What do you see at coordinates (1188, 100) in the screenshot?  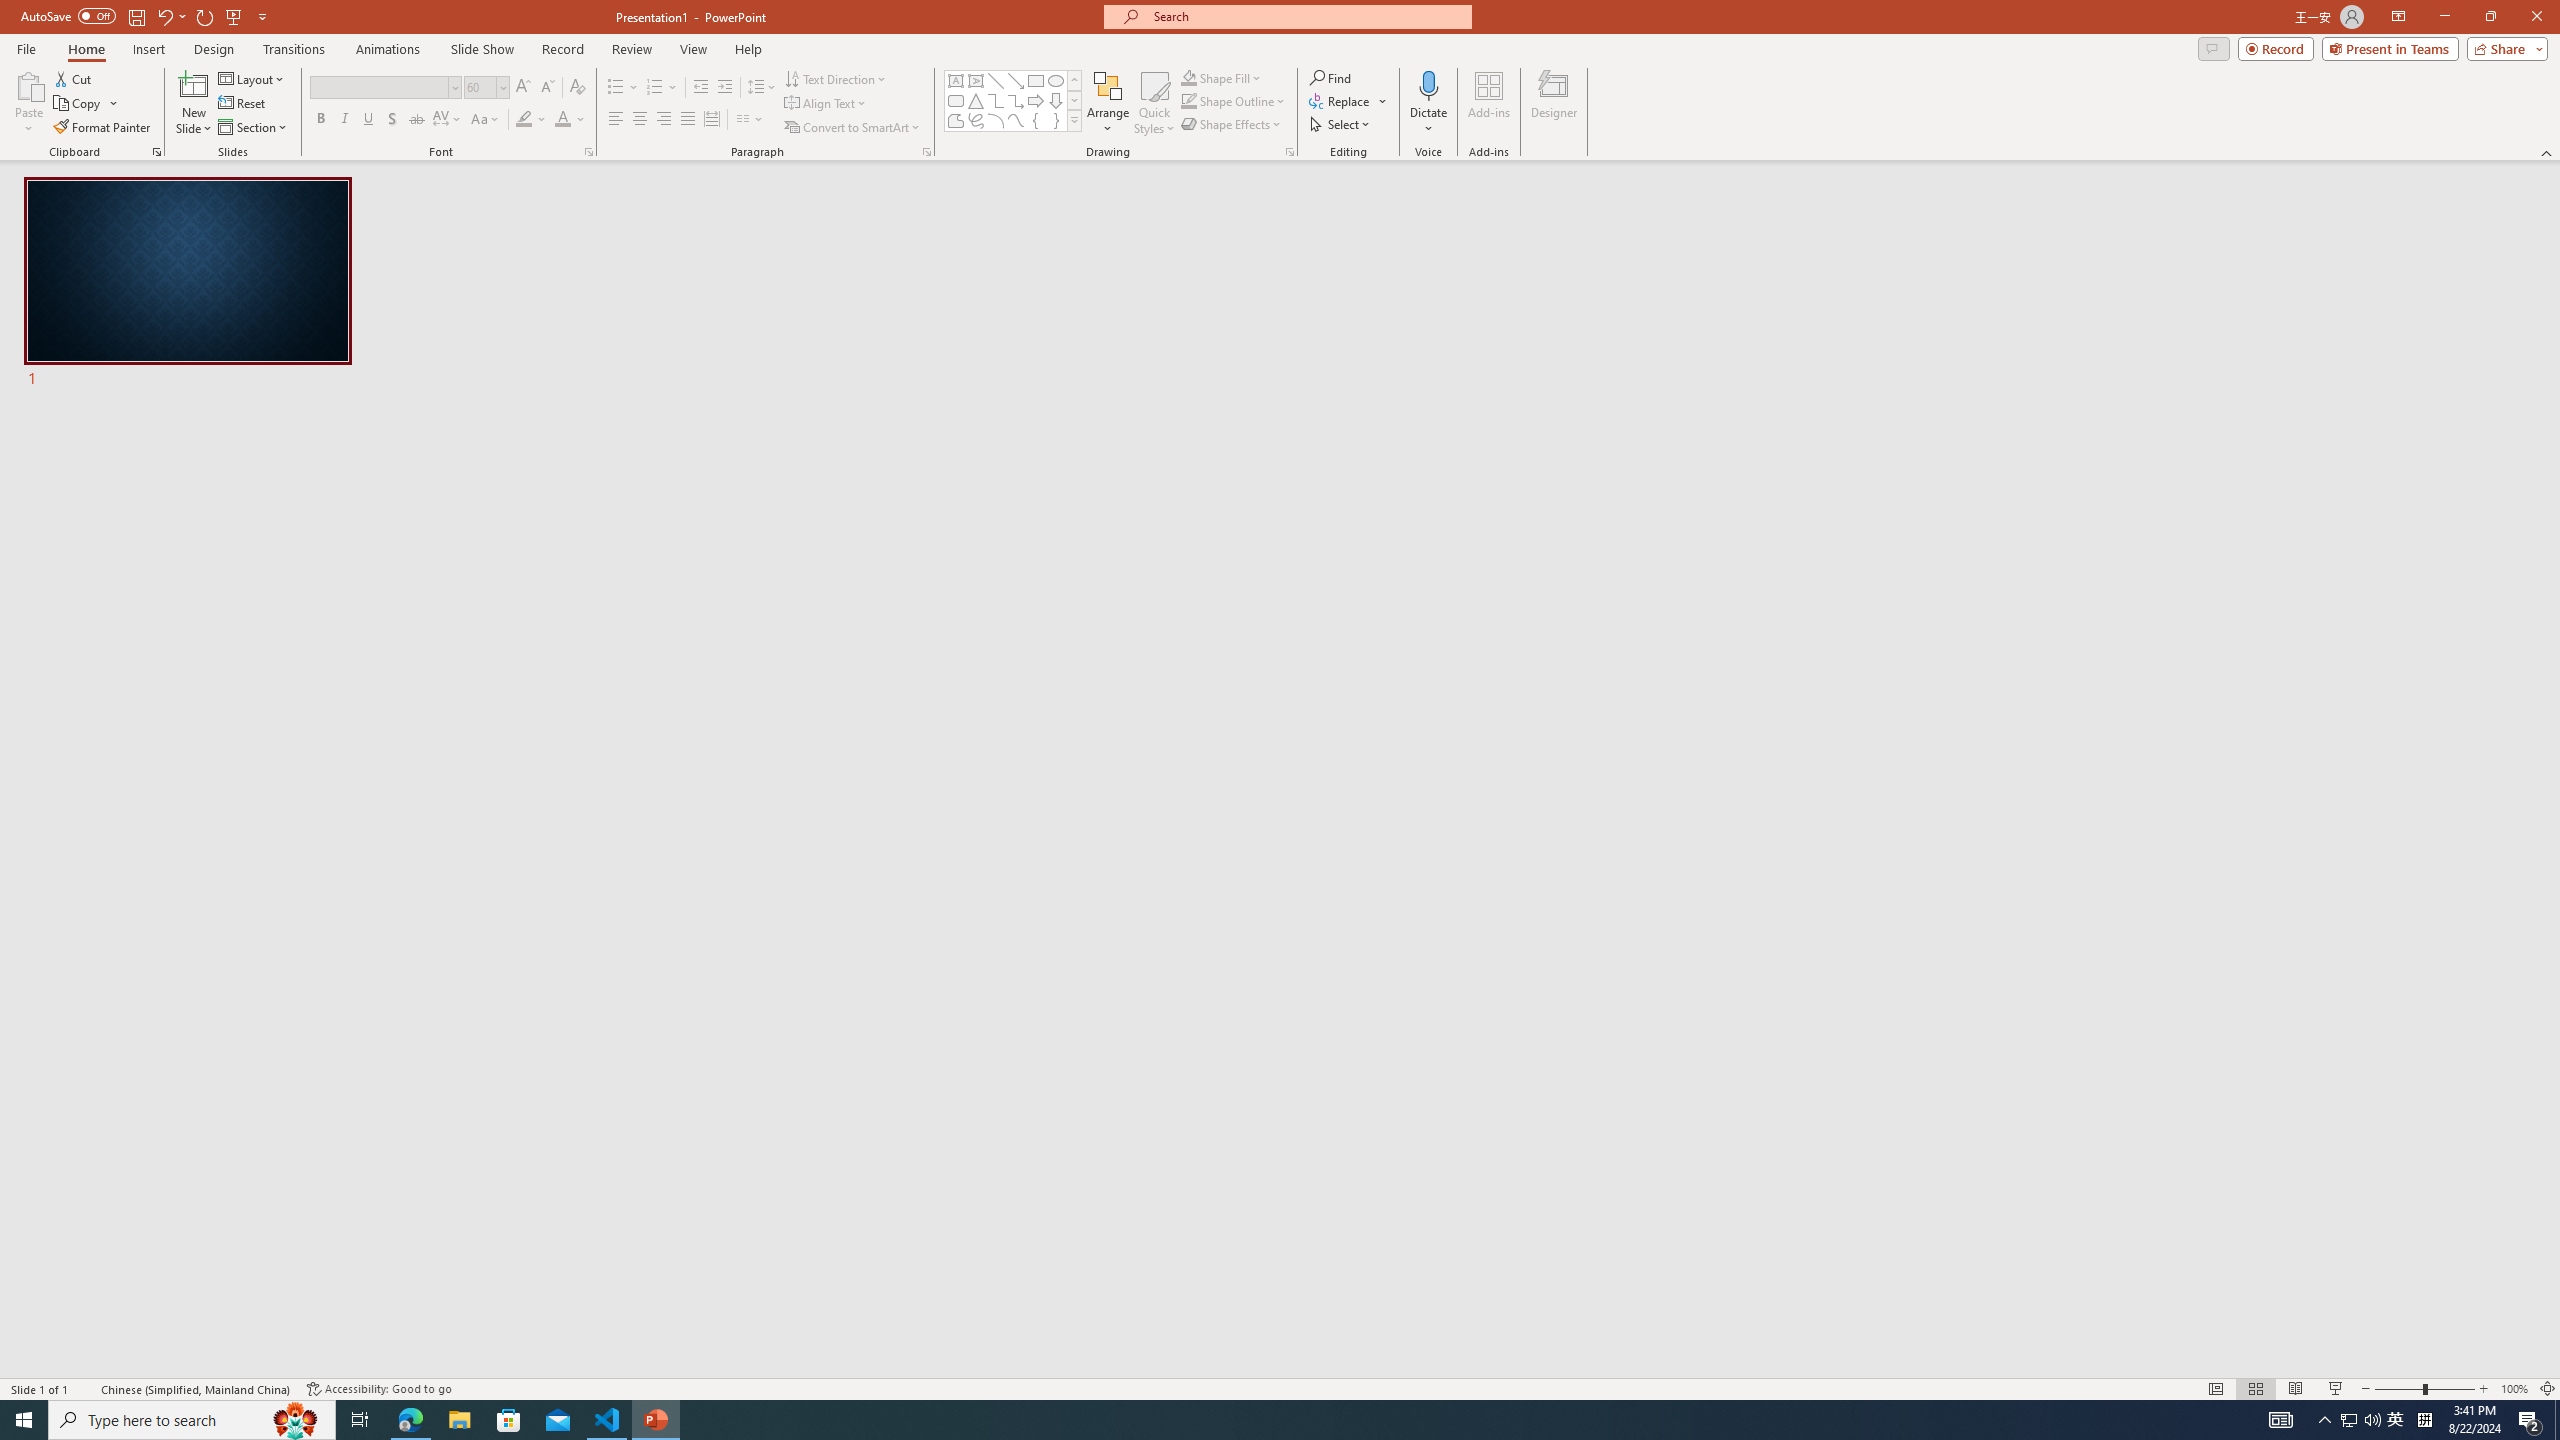 I see `Shape Outline Blue, Accent 1` at bounding box center [1188, 100].